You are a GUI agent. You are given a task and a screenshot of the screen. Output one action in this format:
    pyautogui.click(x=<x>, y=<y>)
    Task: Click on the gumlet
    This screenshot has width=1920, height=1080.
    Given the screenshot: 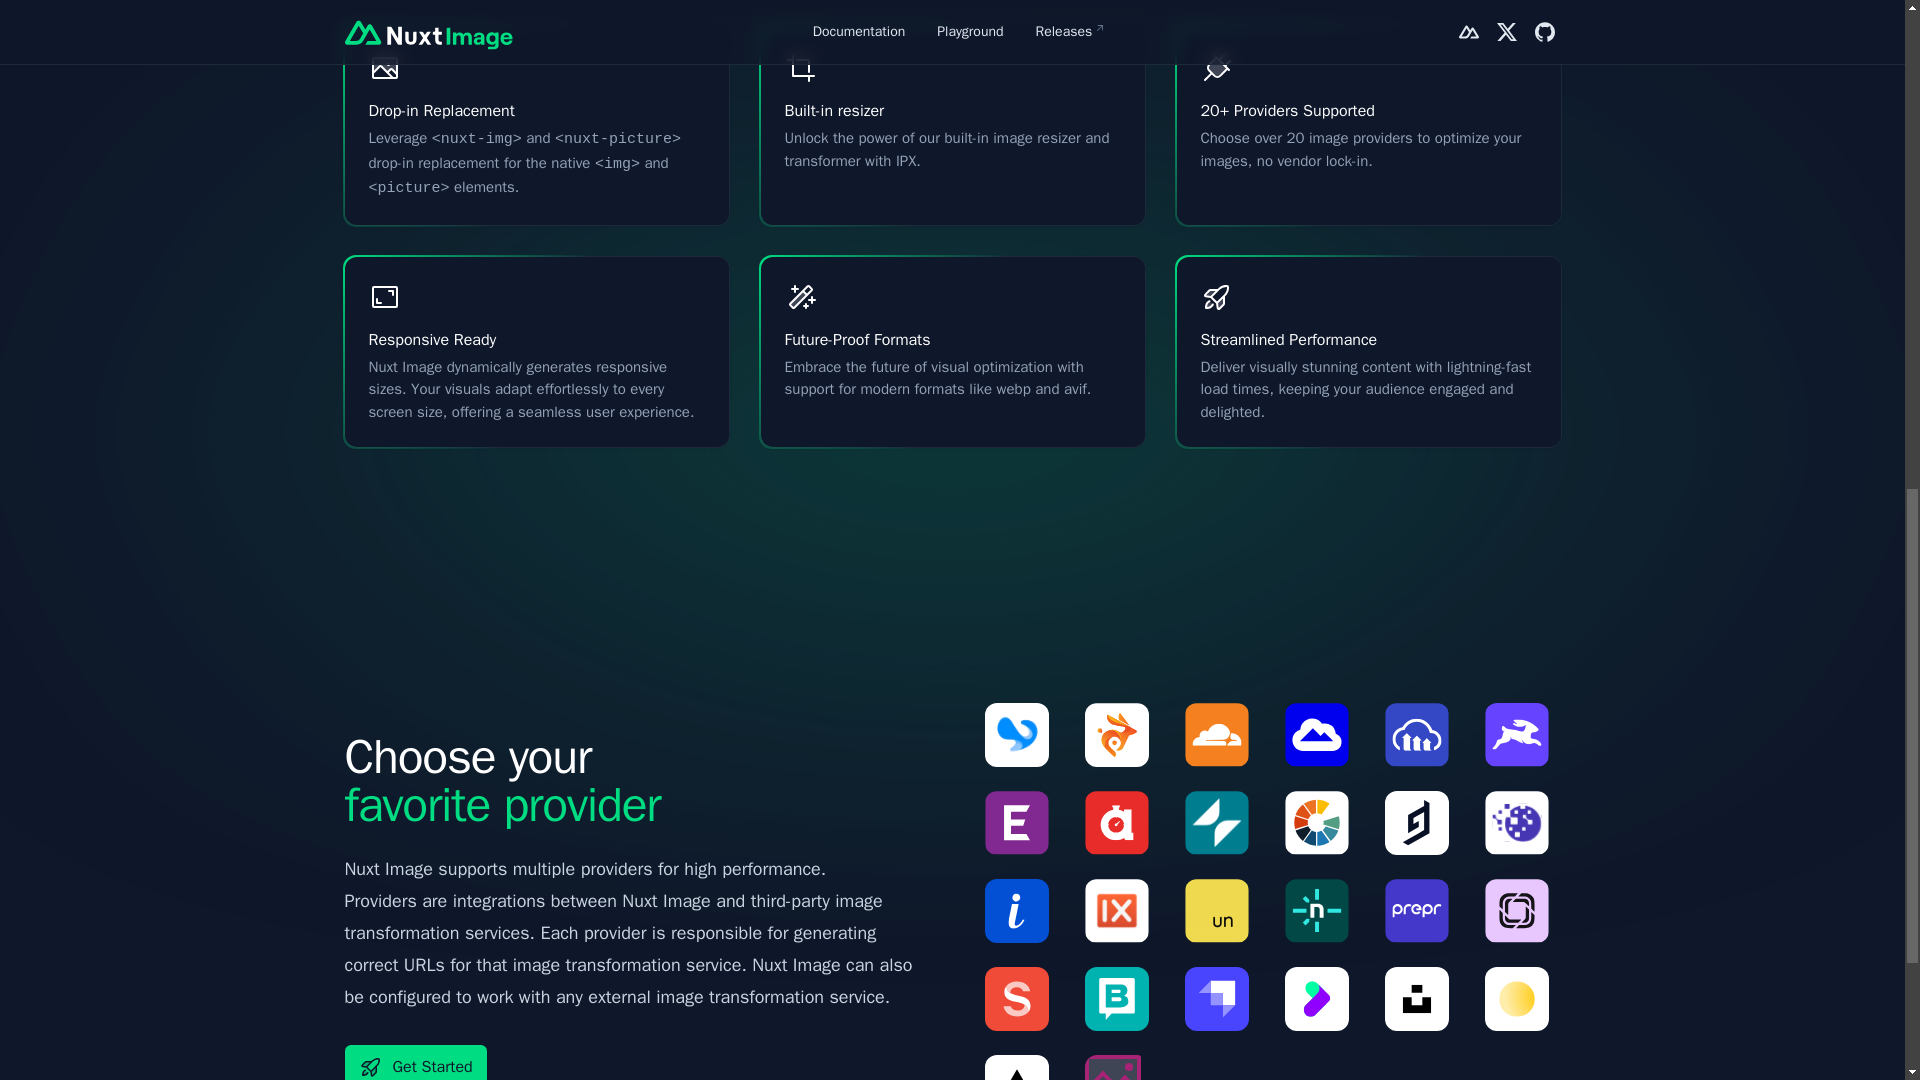 What is the action you would take?
    pyautogui.click(x=1322, y=822)
    